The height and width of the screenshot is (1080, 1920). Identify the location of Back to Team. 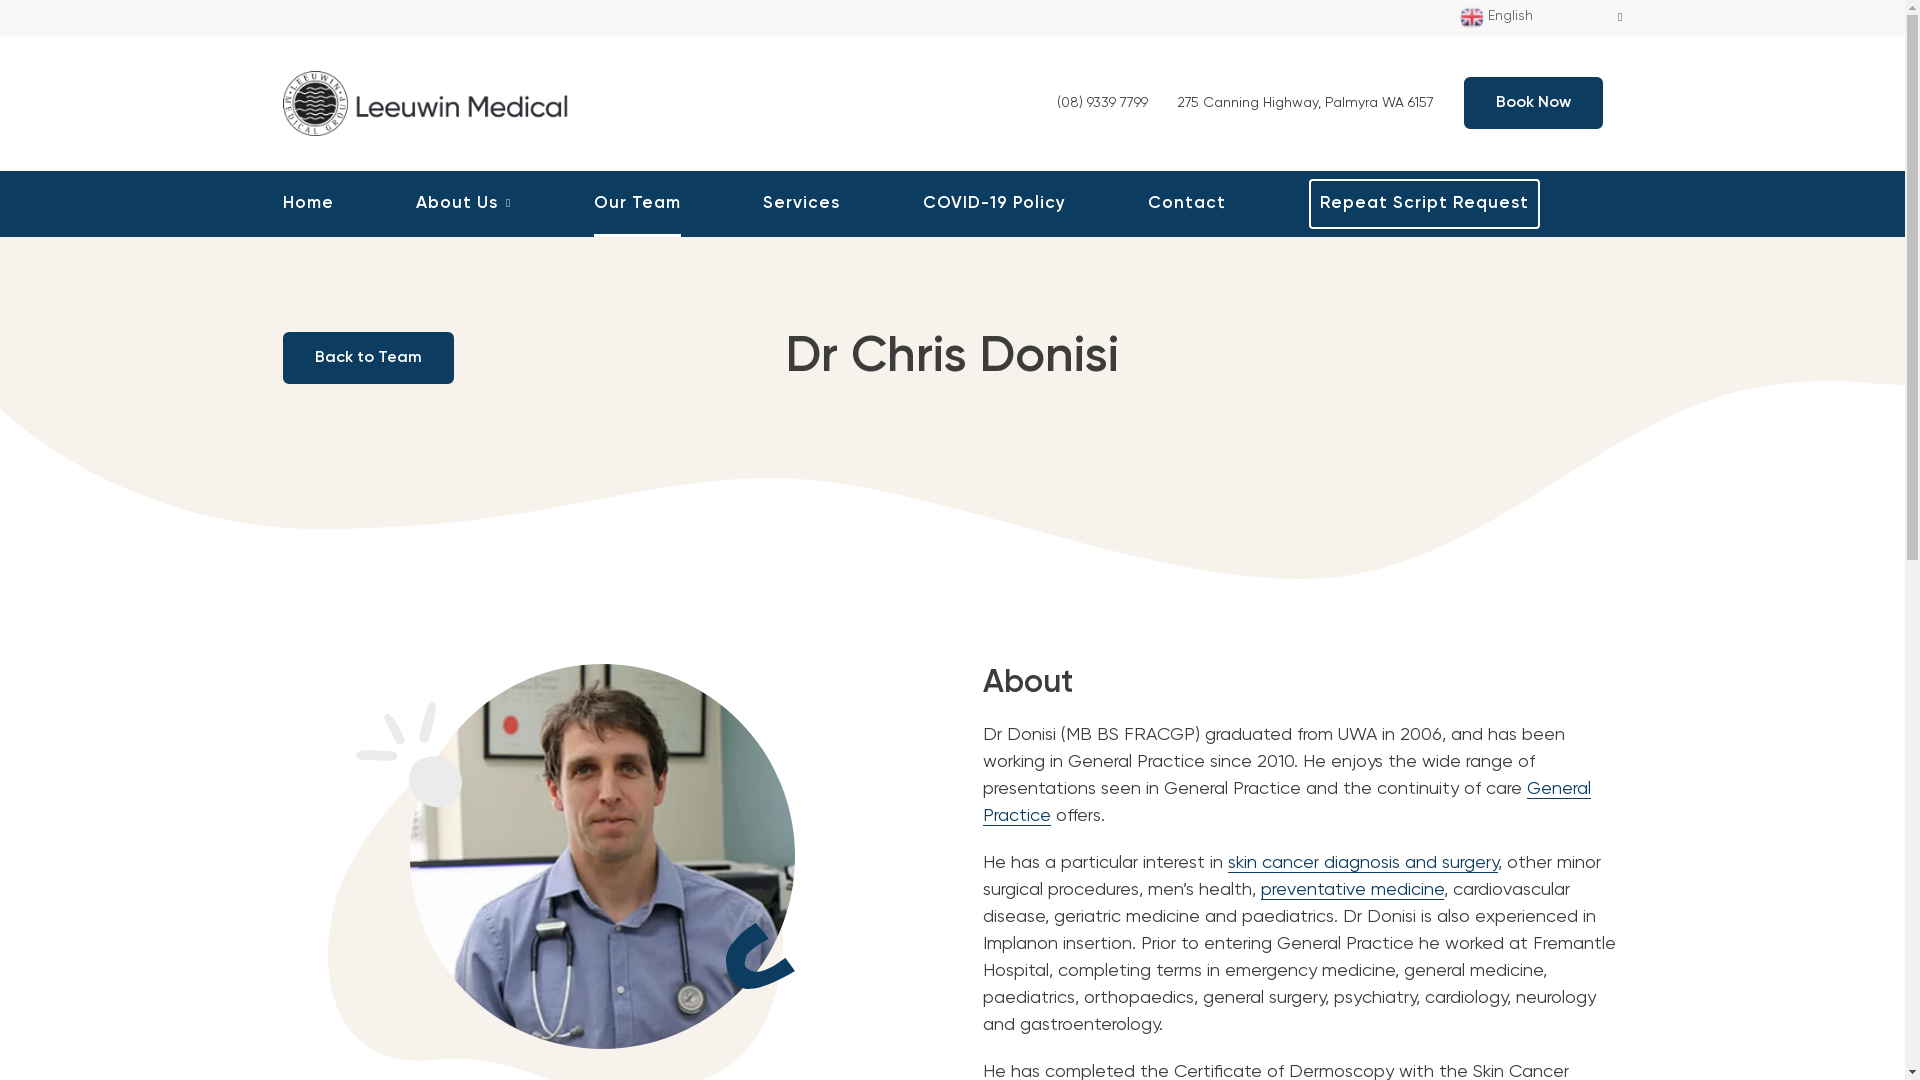
(368, 358).